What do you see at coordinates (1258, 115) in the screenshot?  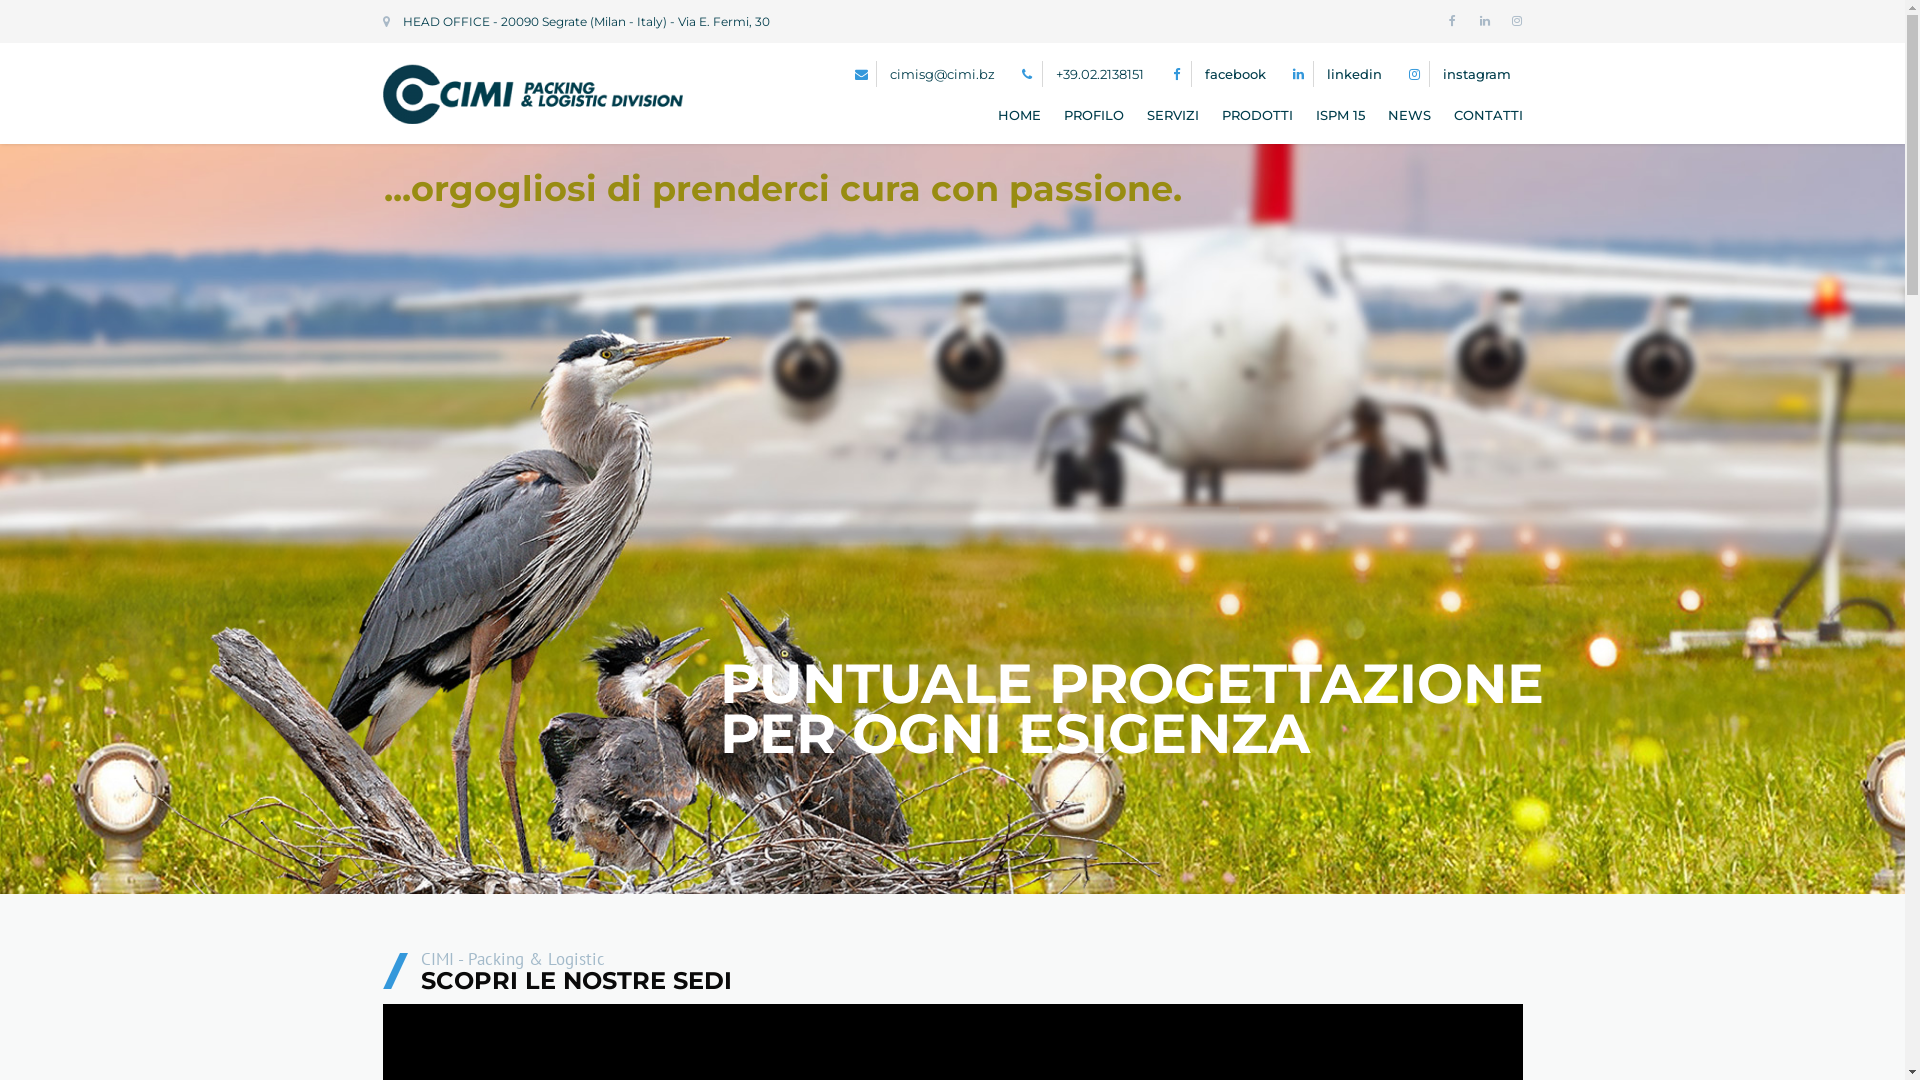 I see `PRODOTTI` at bounding box center [1258, 115].